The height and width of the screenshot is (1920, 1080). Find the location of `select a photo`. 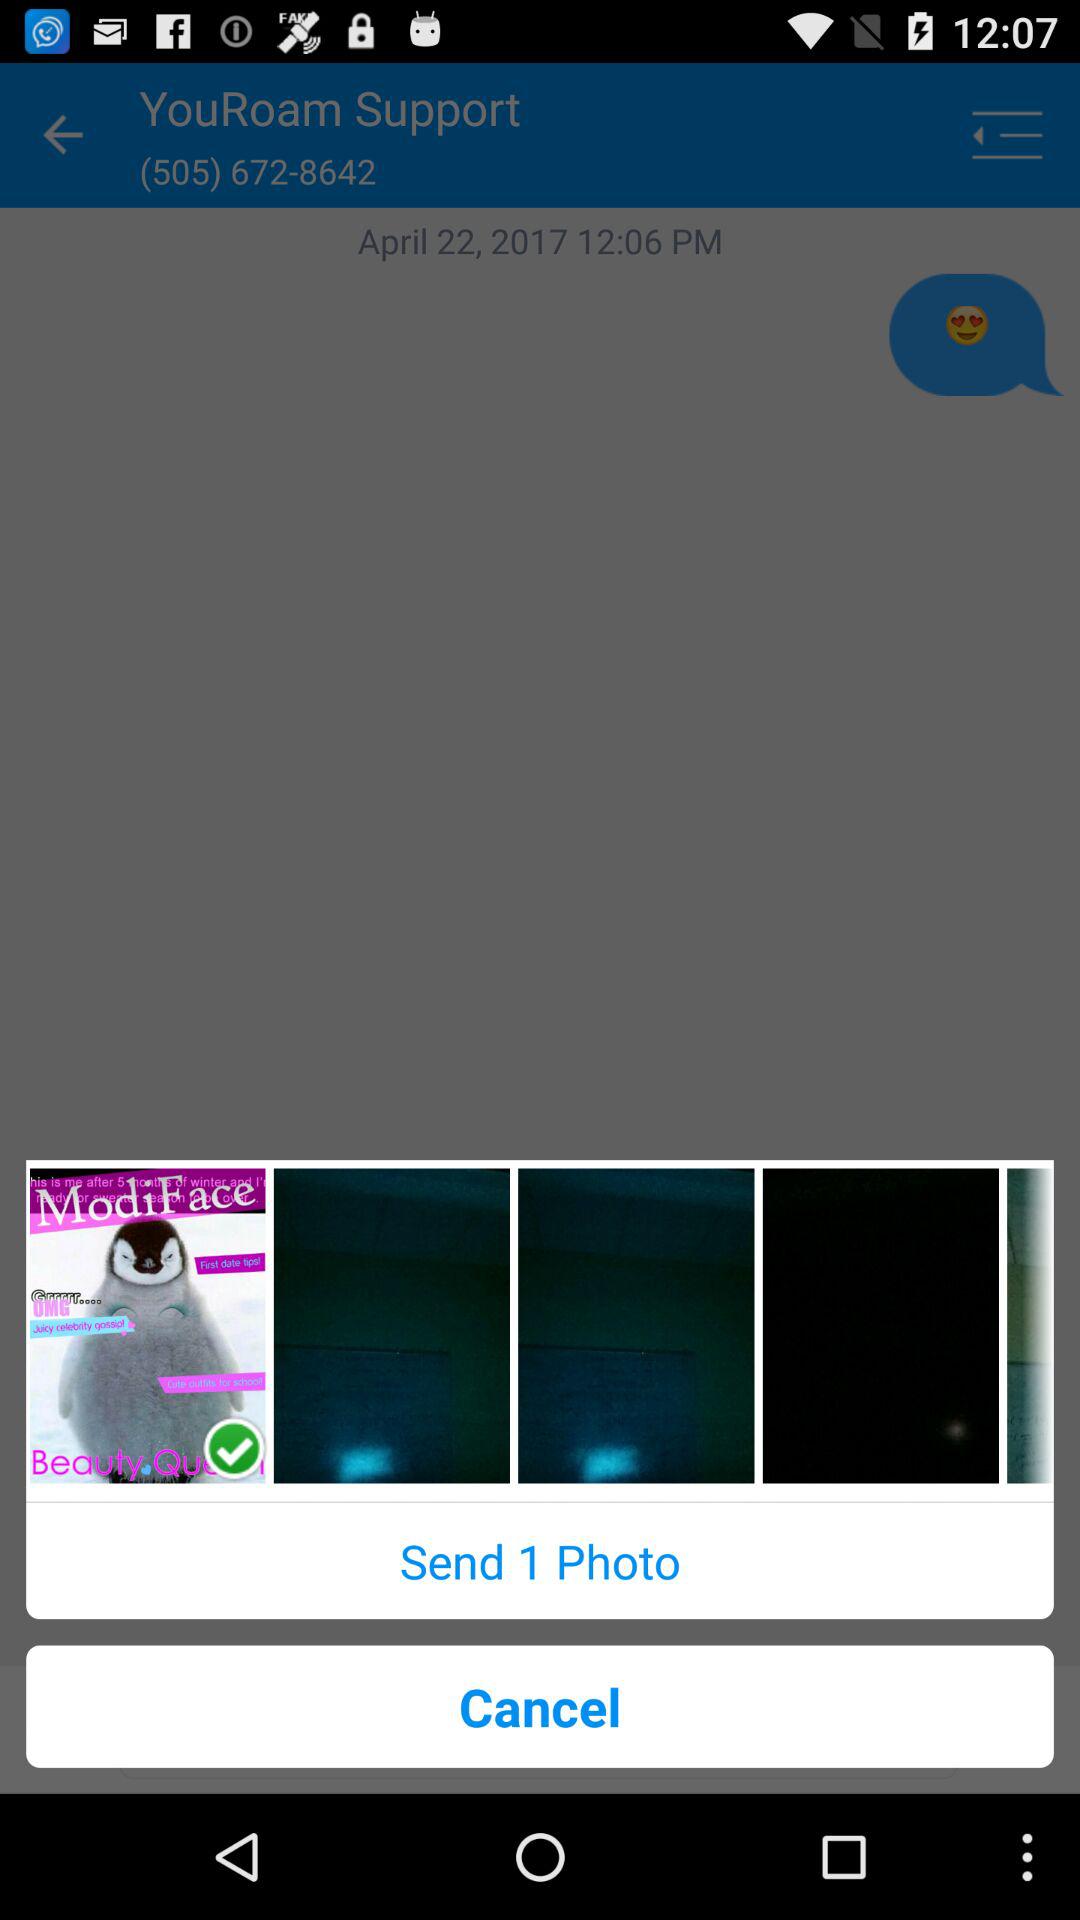

select a photo is located at coordinates (148, 1326).